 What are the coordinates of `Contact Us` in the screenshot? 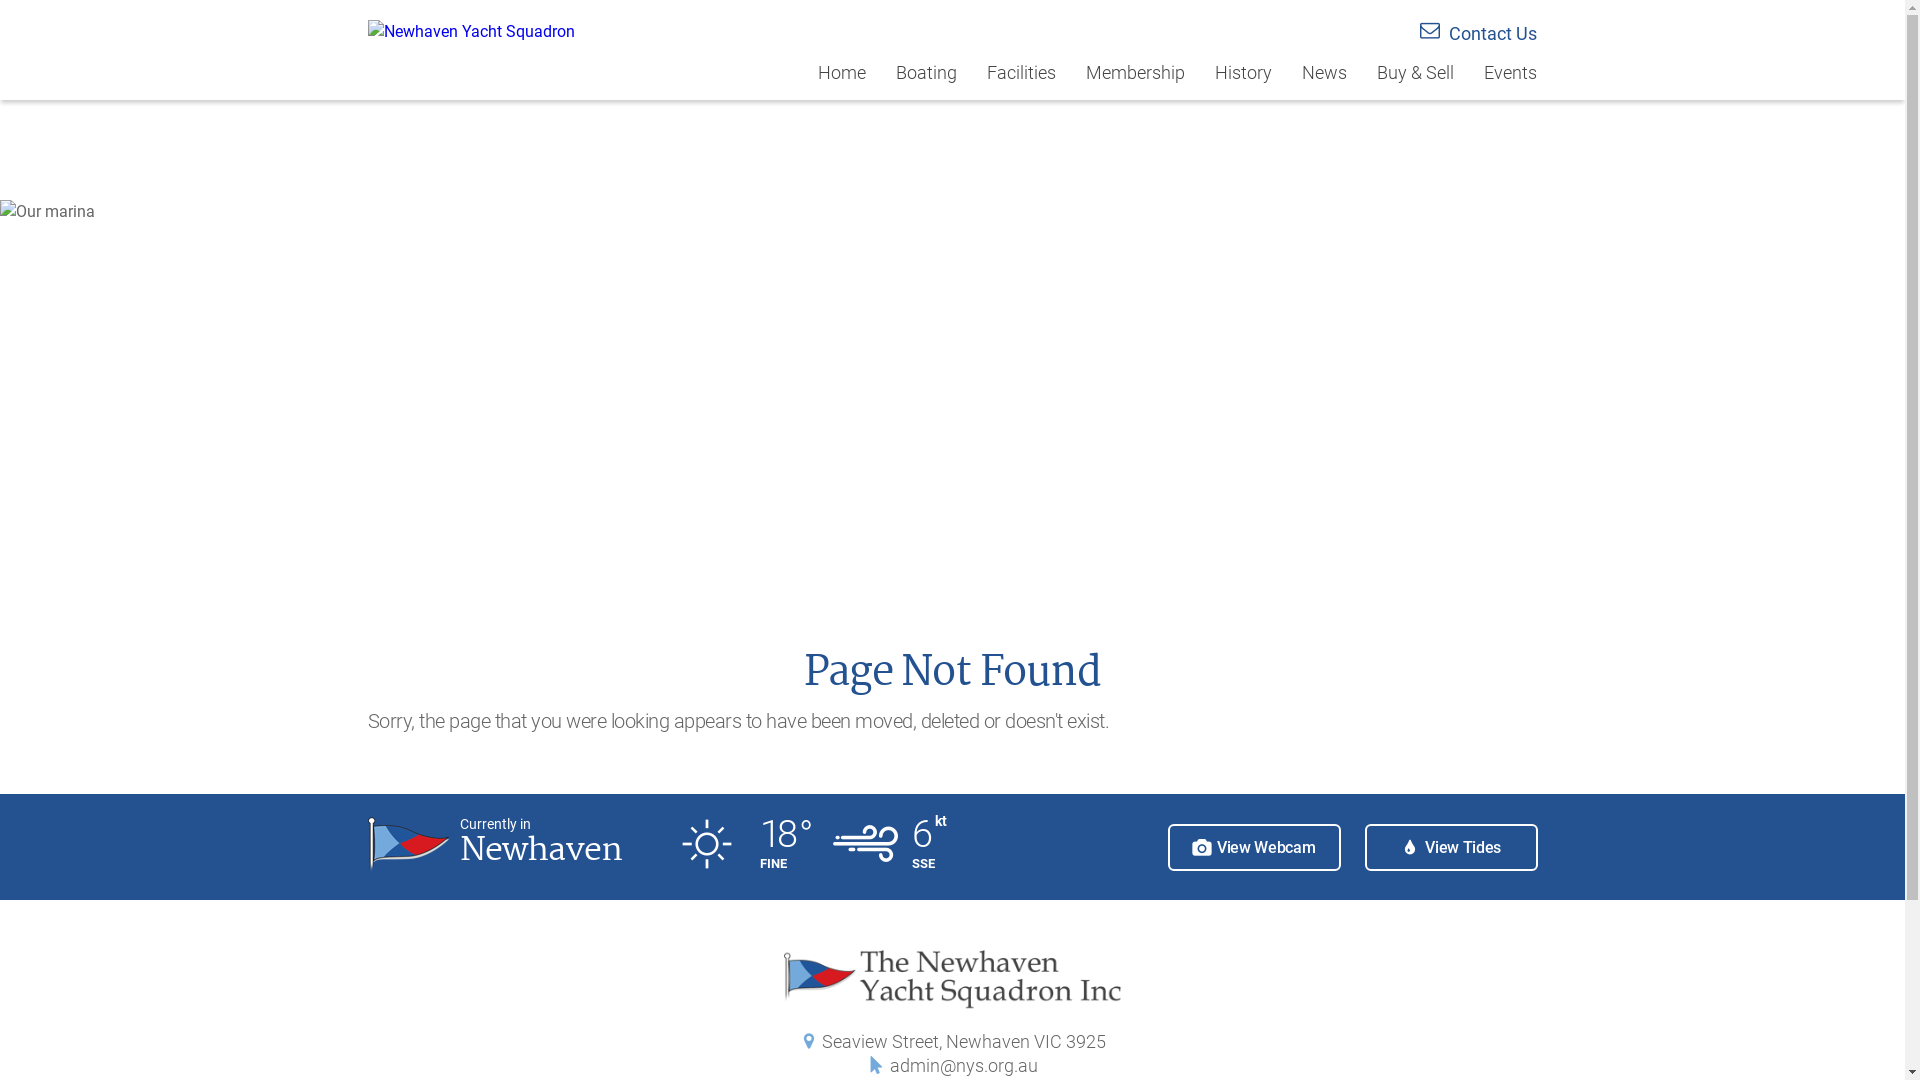 It's located at (1478, 34).